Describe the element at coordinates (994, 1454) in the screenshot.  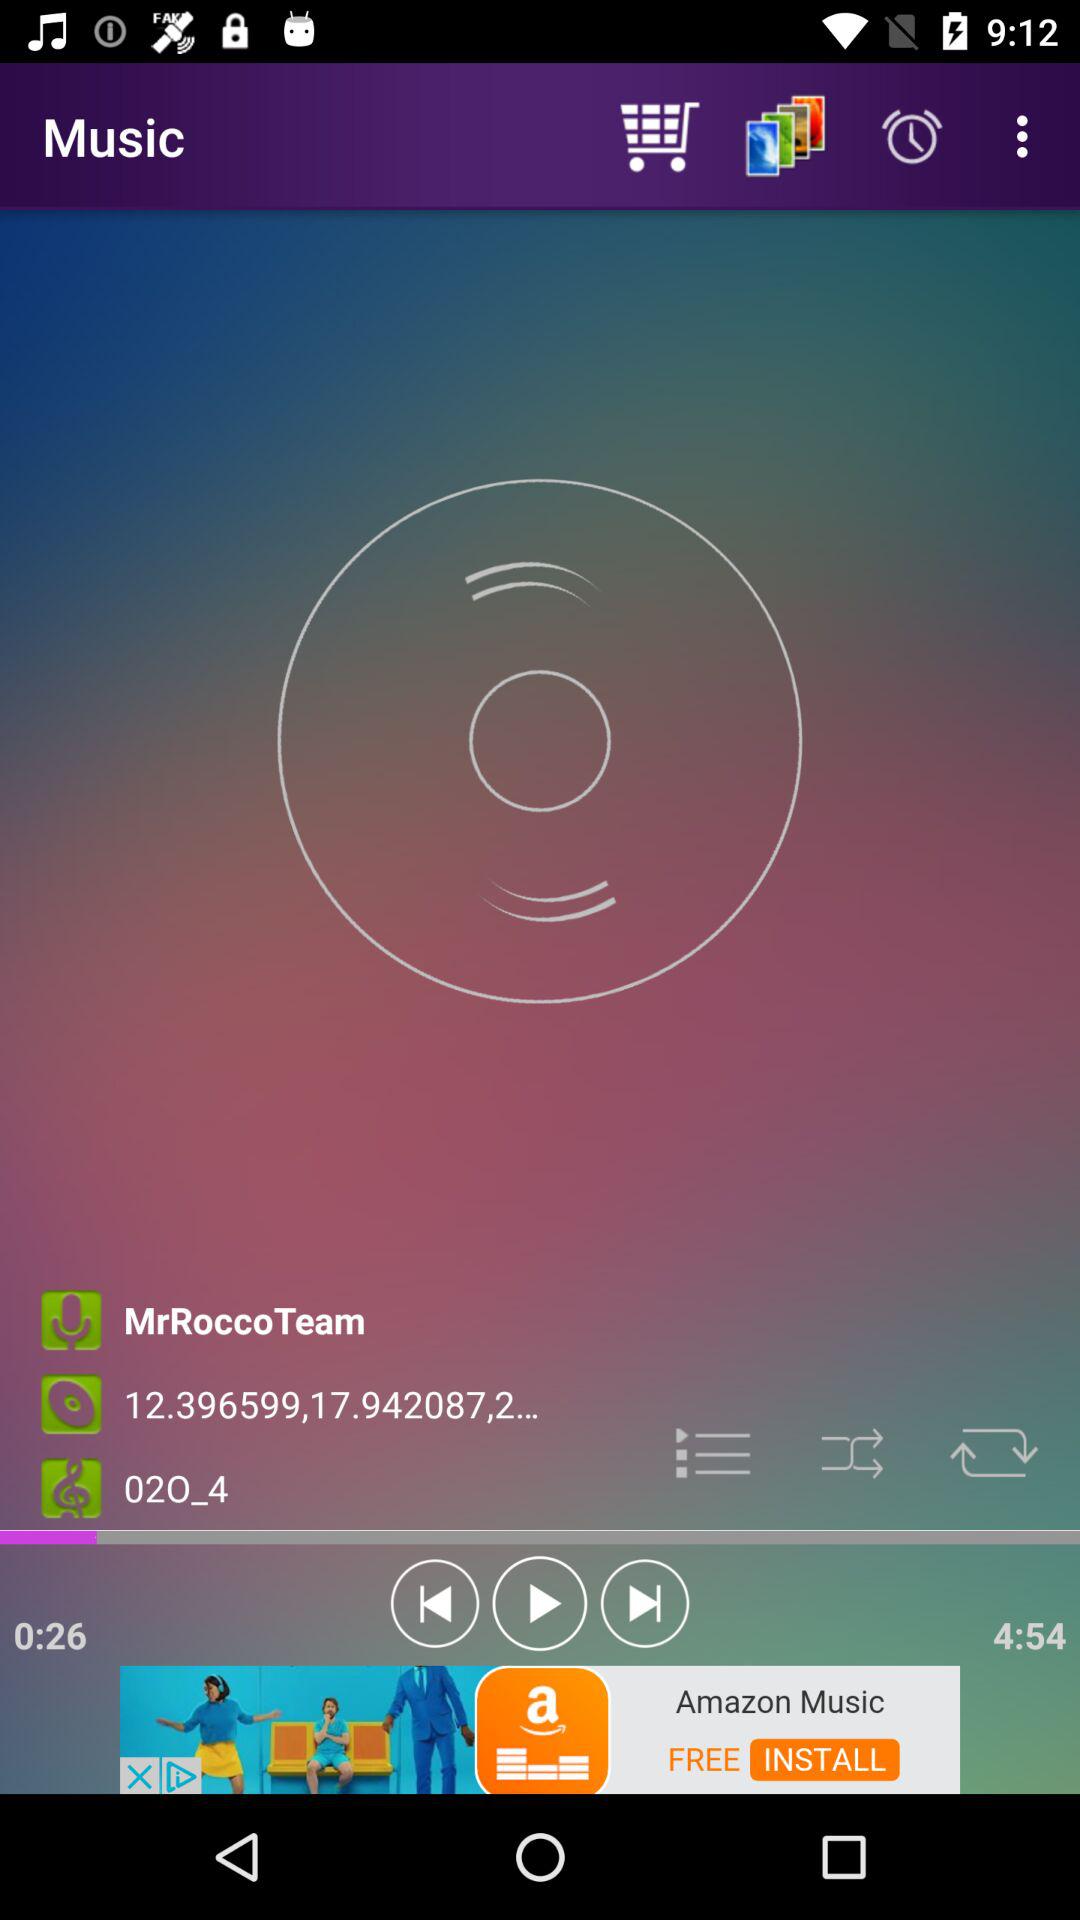
I see `refresh` at that location.